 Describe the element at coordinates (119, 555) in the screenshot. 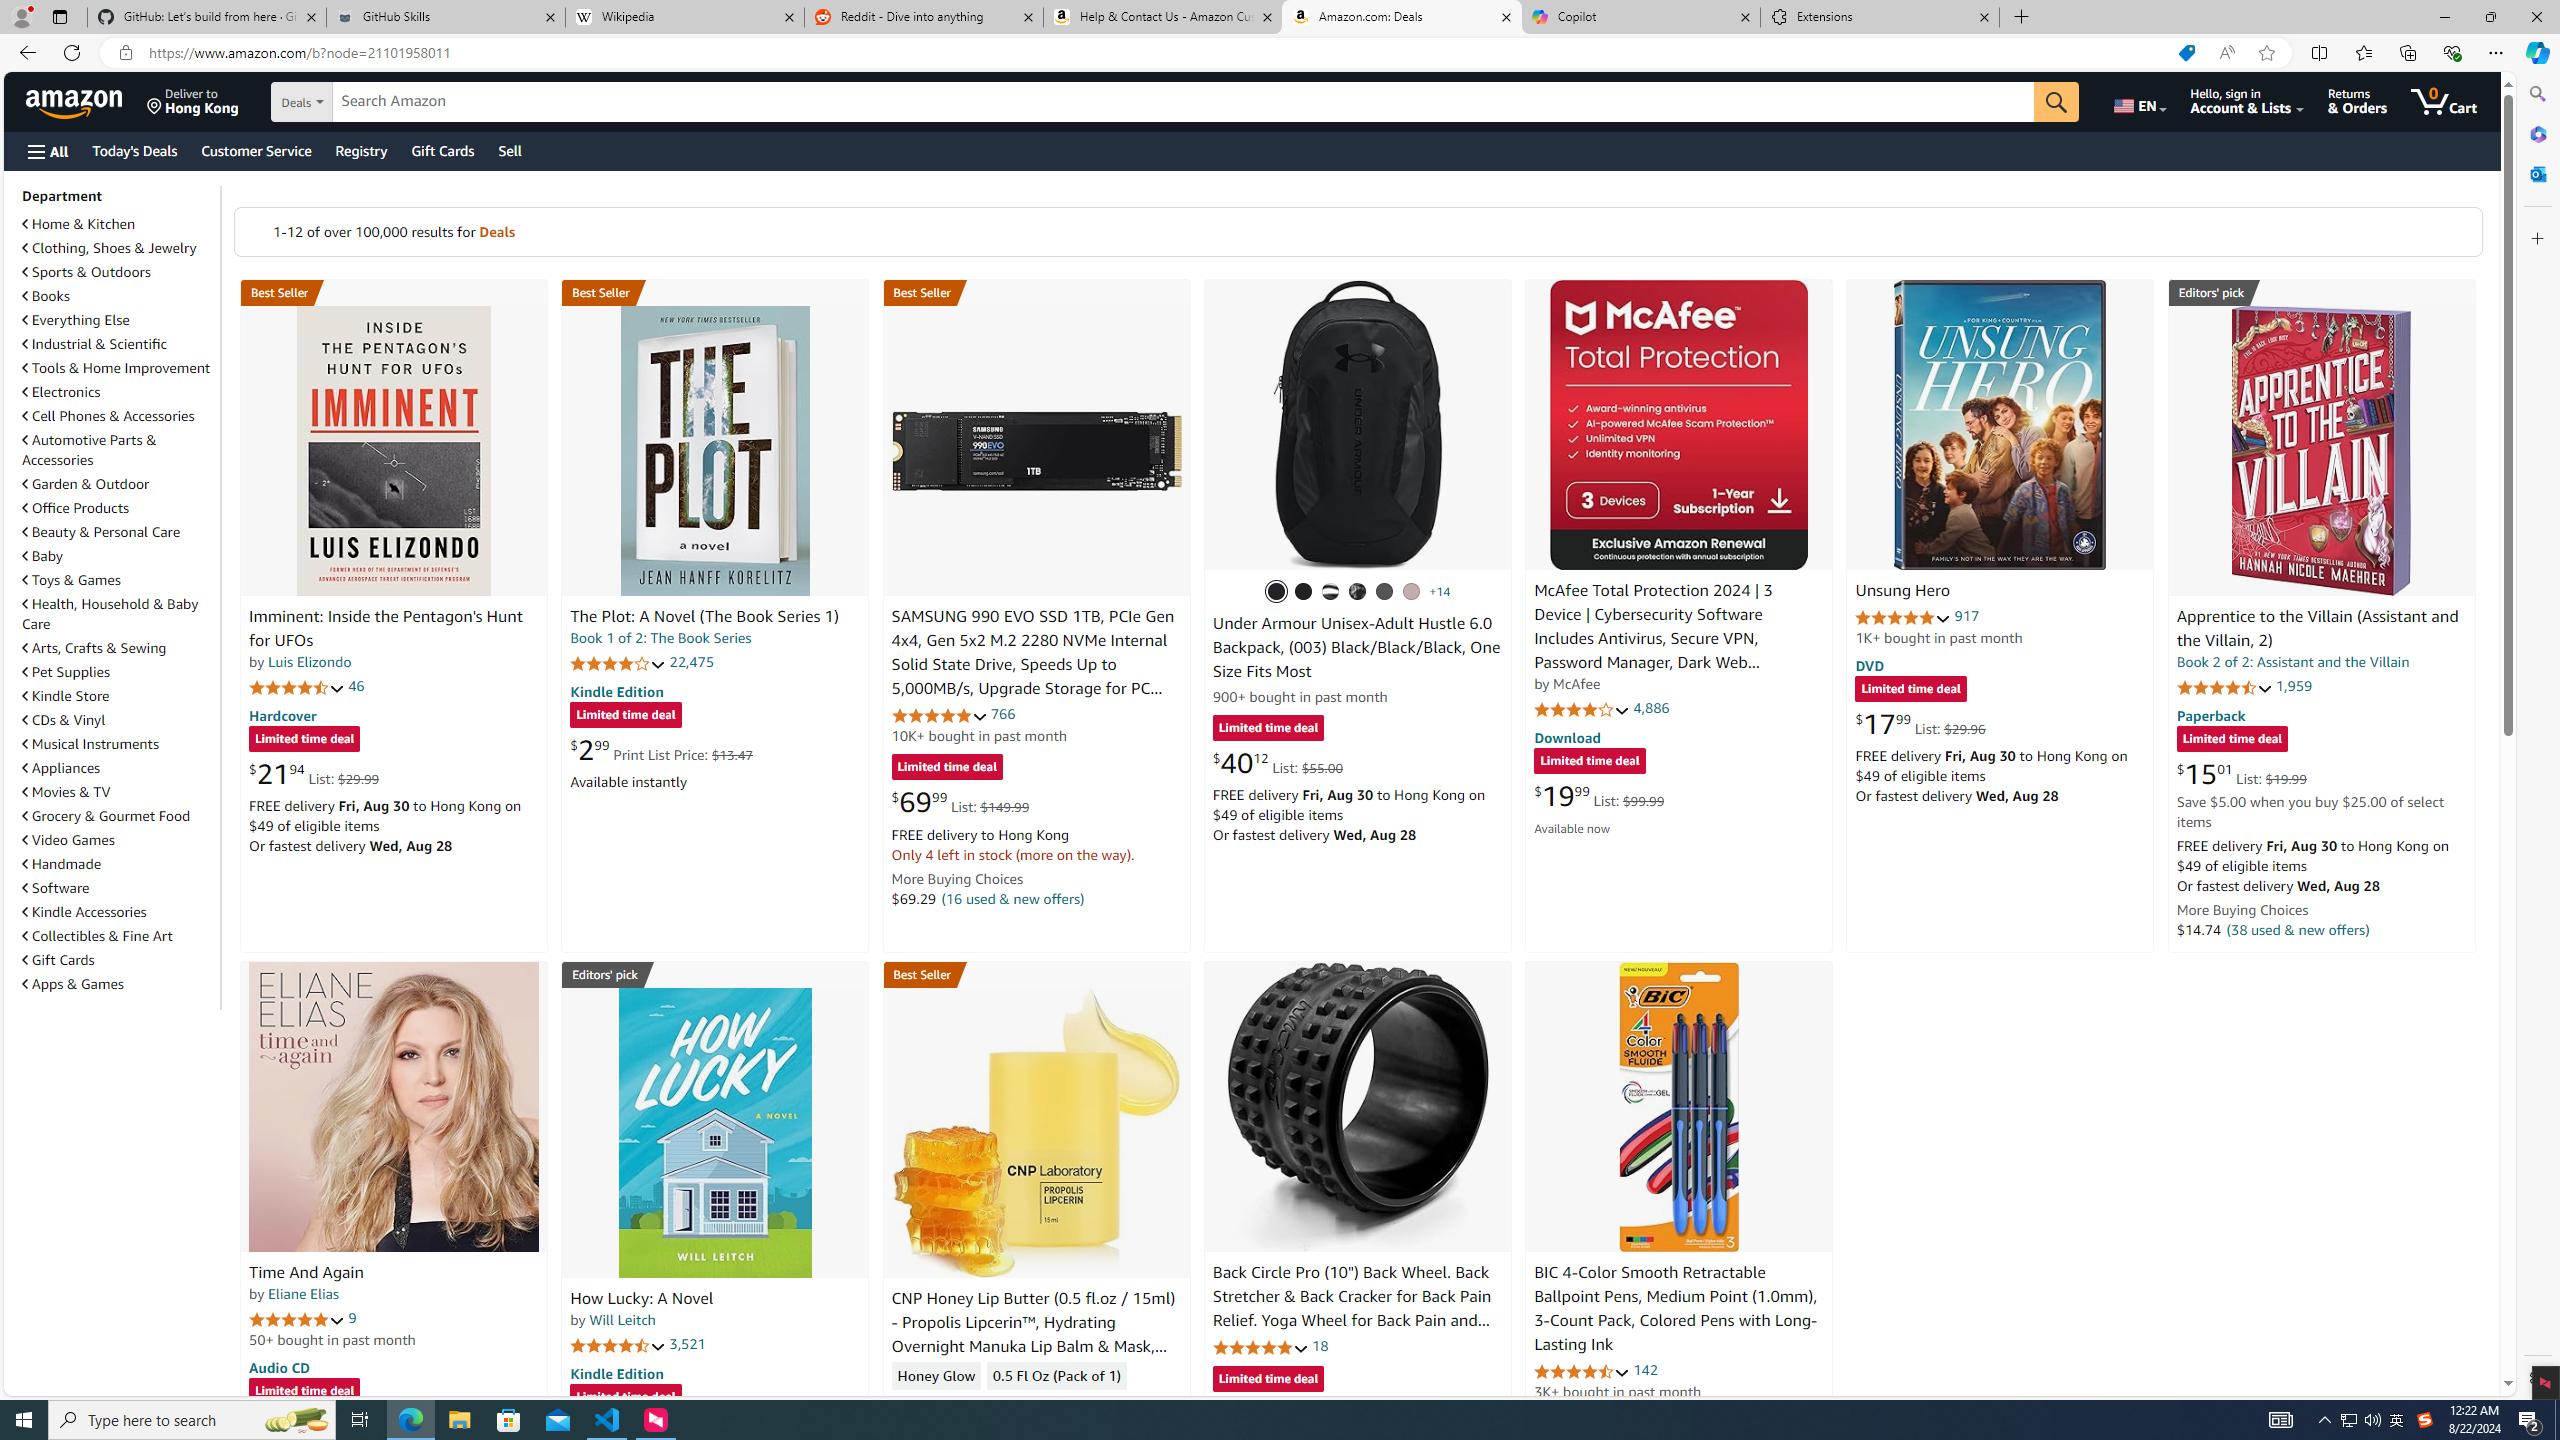

I see `Baby` at that location.